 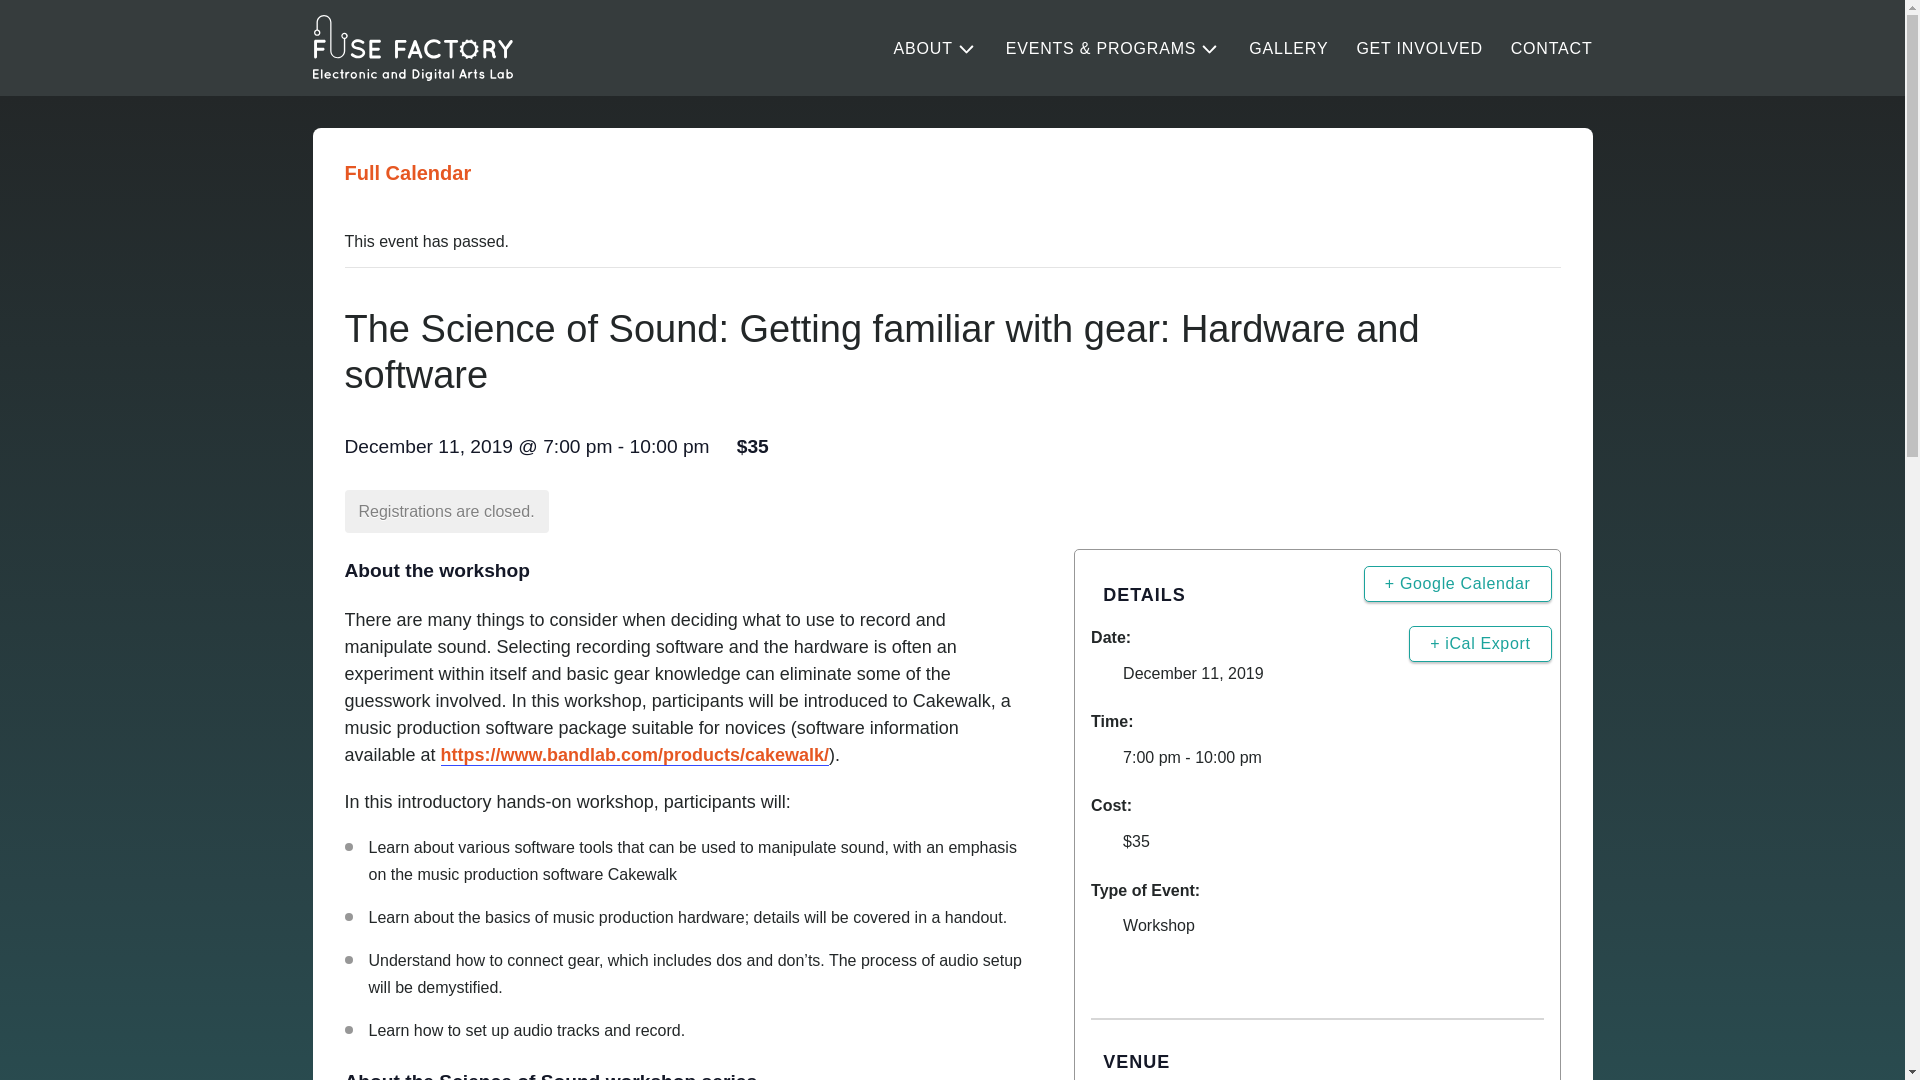 I want to click on GET INVOLVED, so click(x=1418, y=49).